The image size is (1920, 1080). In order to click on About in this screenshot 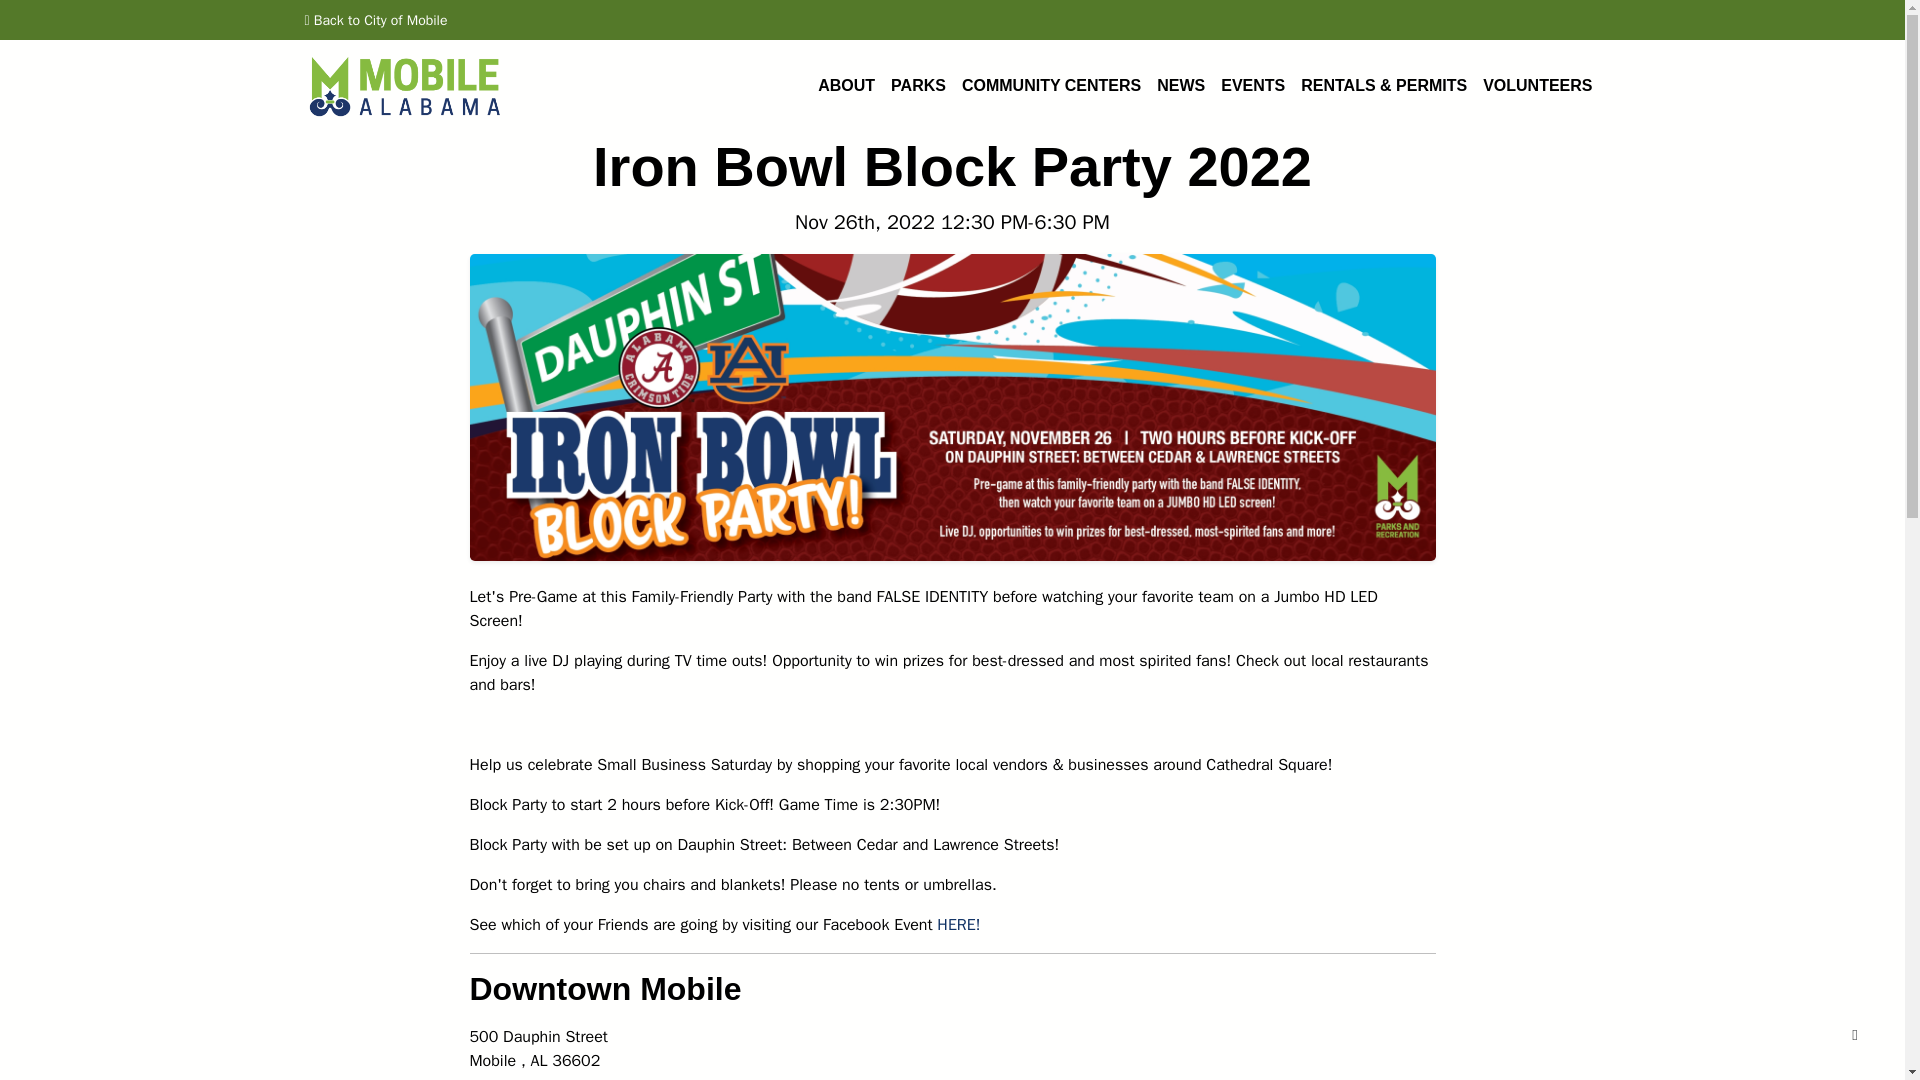, I will do `click(846, 85)`.